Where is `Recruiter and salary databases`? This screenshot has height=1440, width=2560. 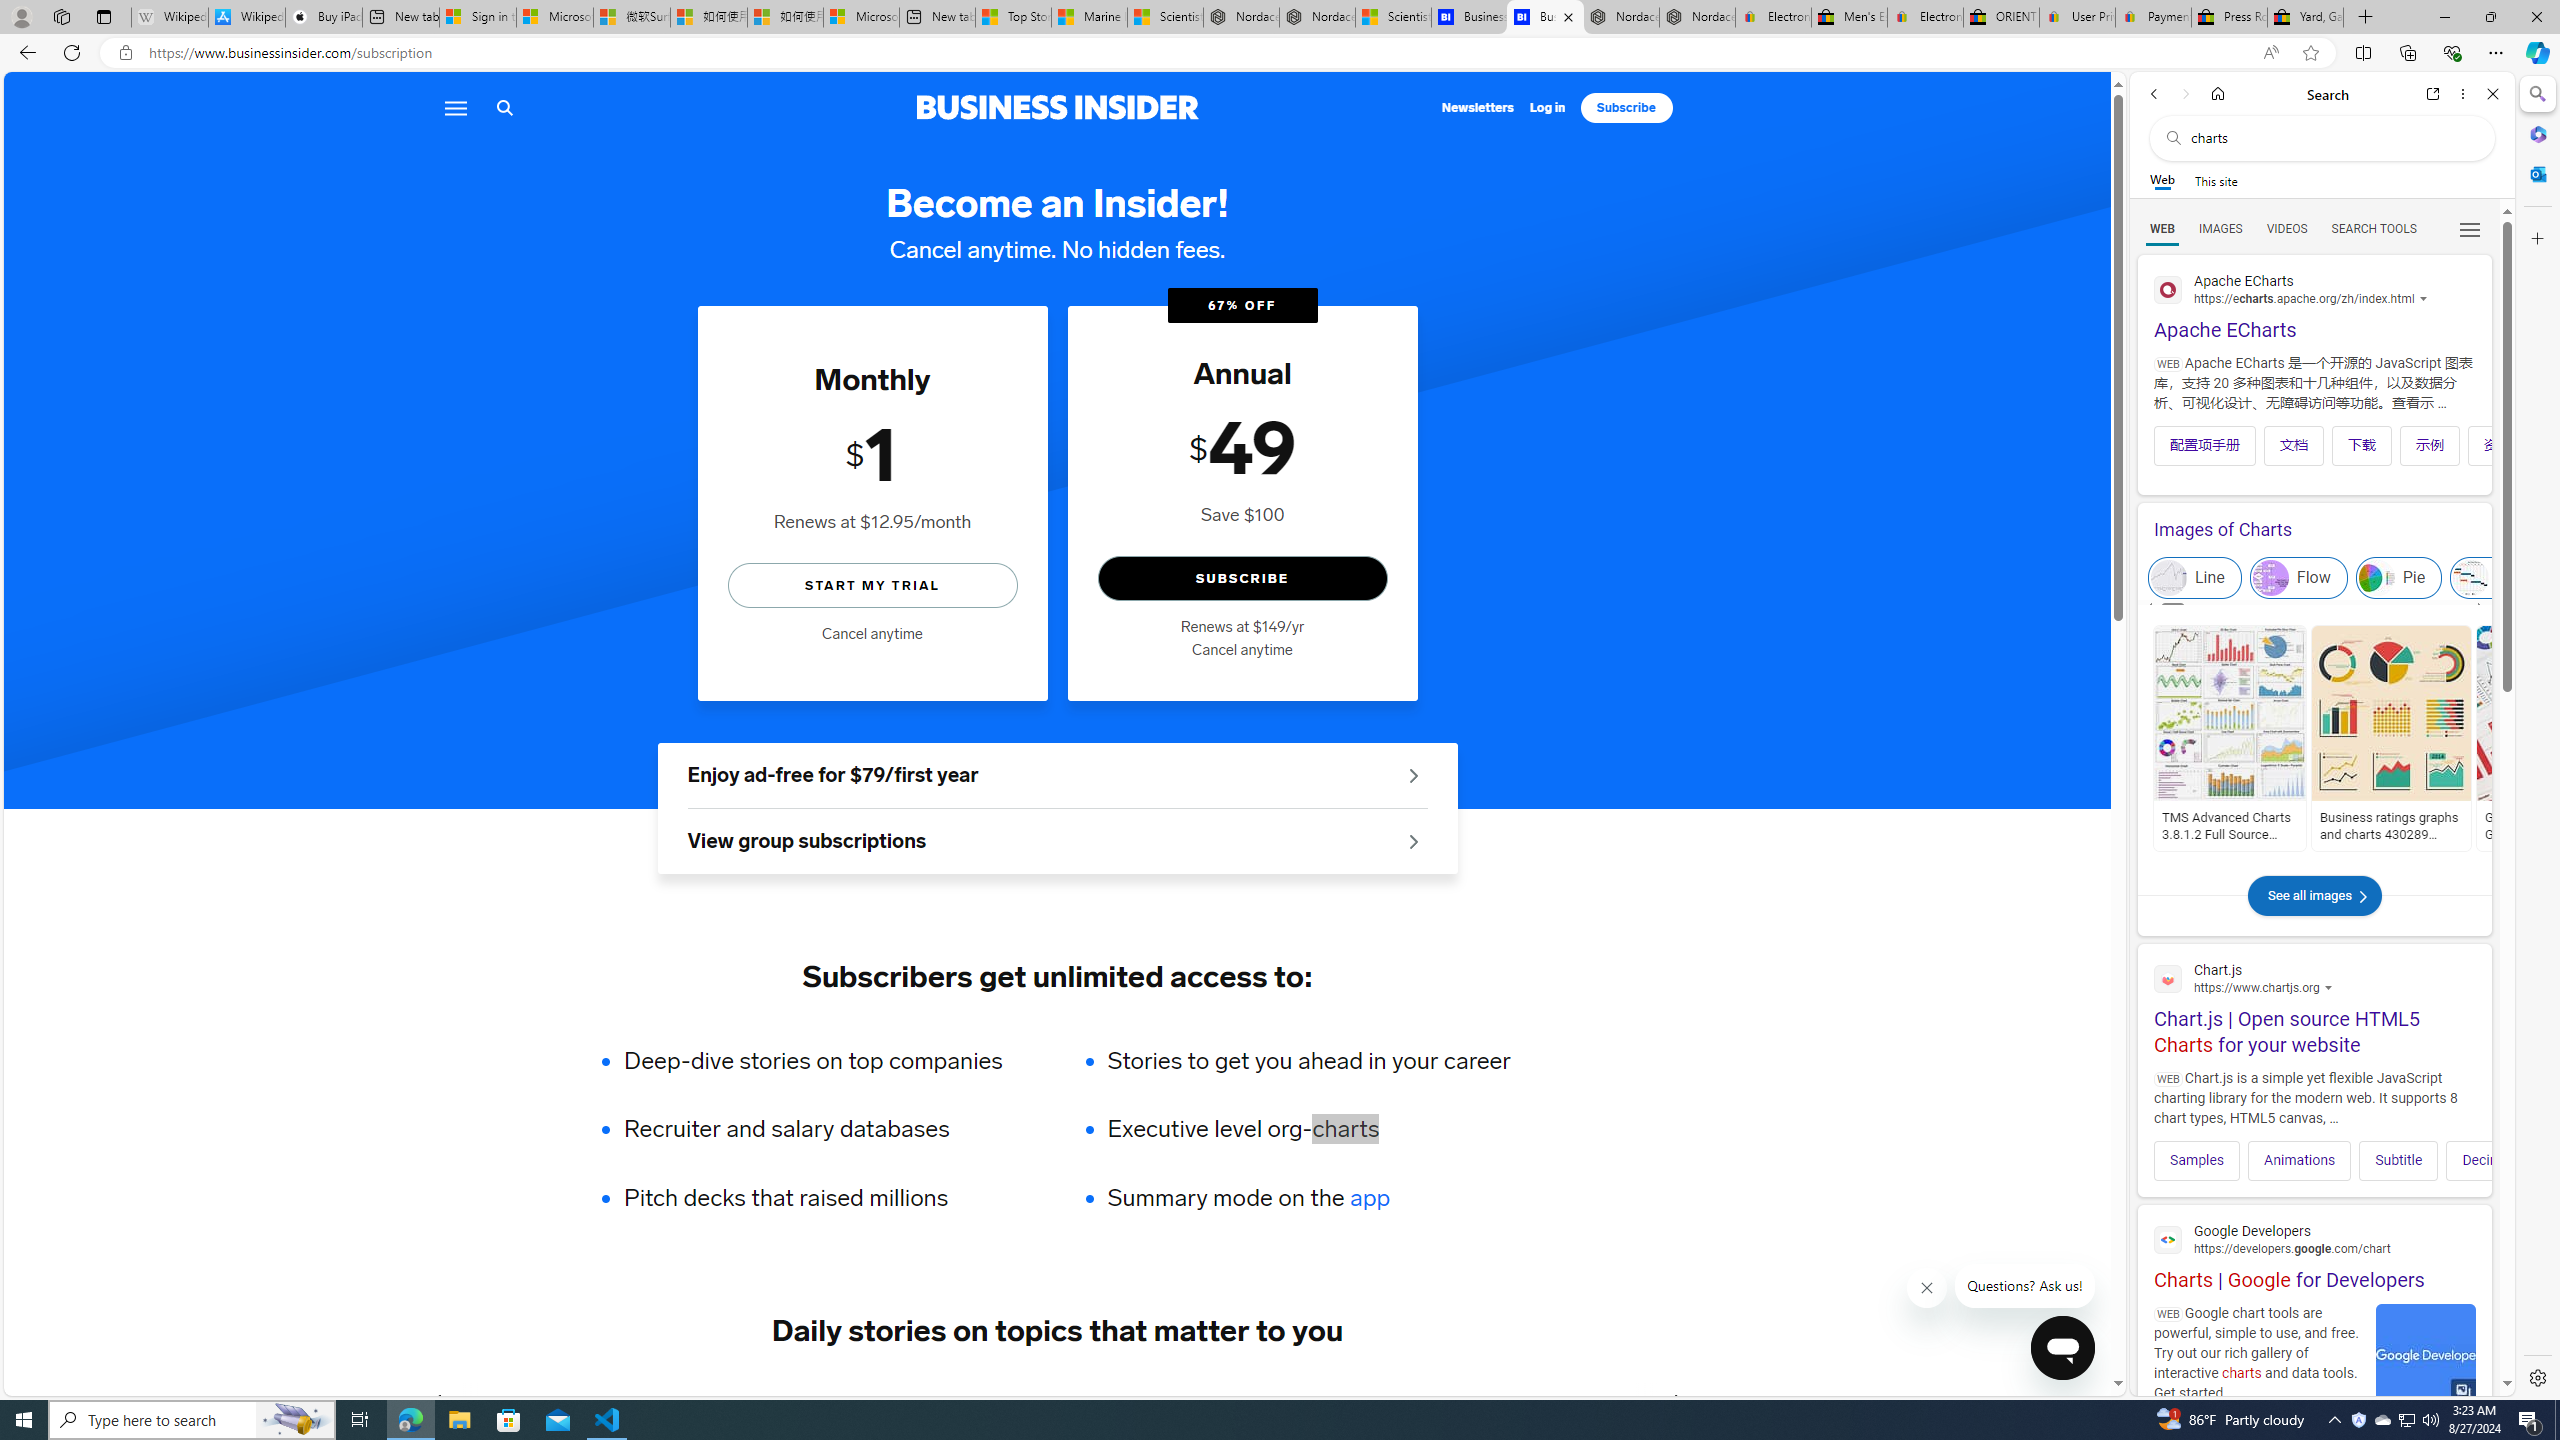 Recruiter and salary databases is located at coordinates (826, 1129).